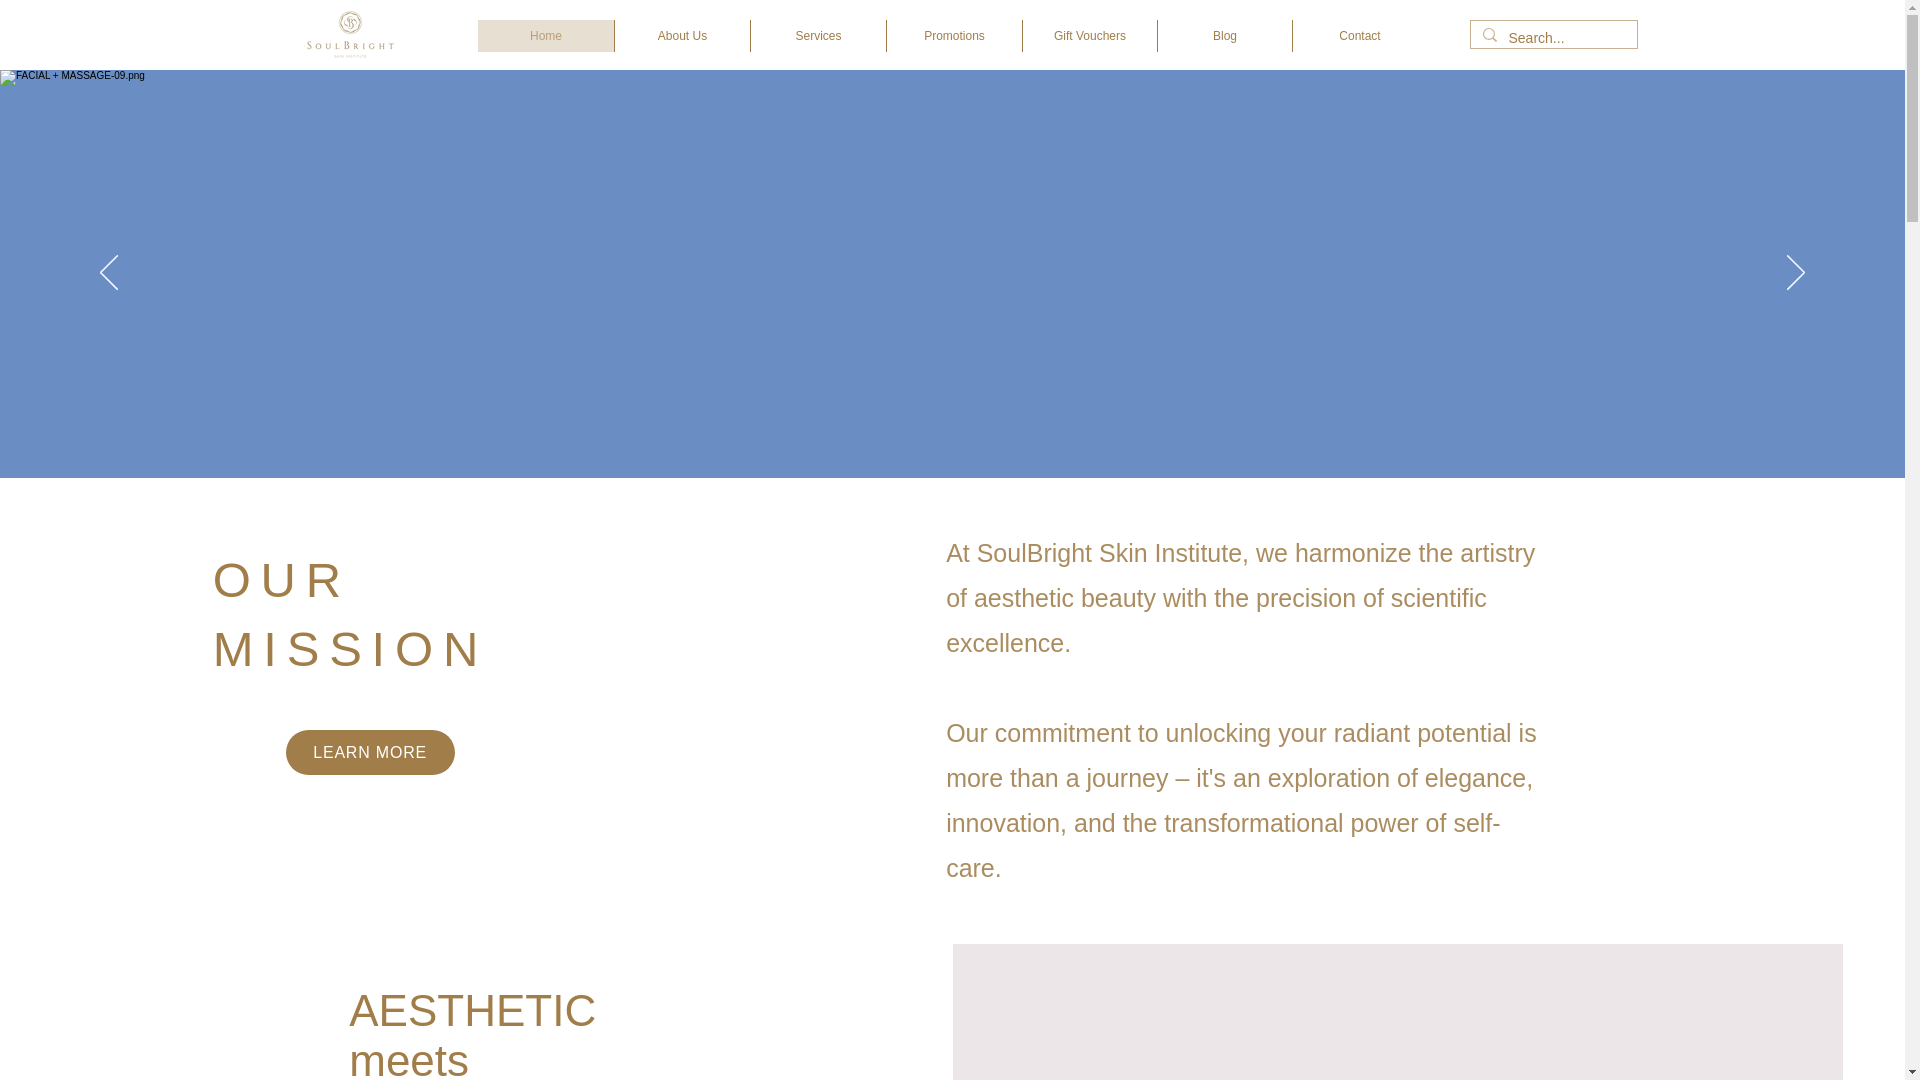  Describe the element at coordinates (953, 36) in the screenshot. I see `Promotions` at that location.